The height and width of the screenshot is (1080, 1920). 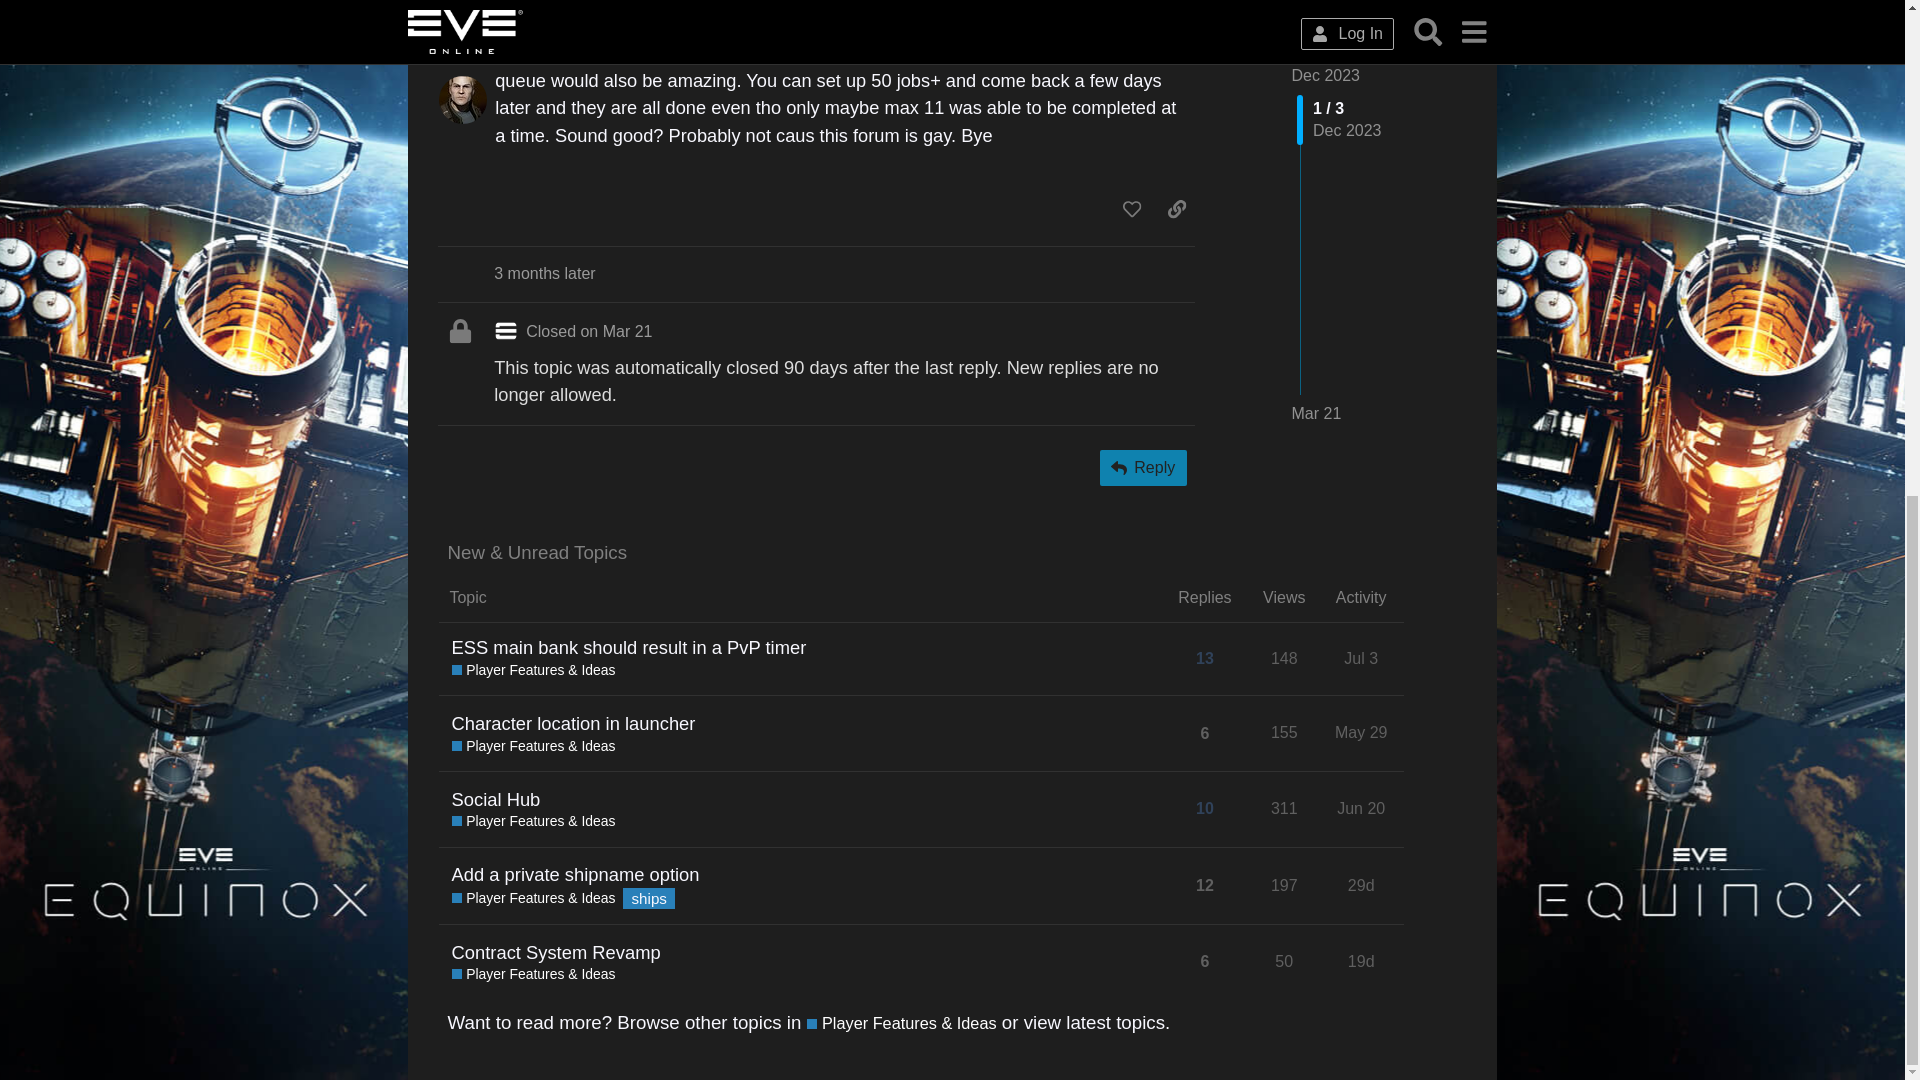 What do you see at coordinates (1361, 732) in the screenshot?
I see `May 29` at bounding box center [1361, 732].